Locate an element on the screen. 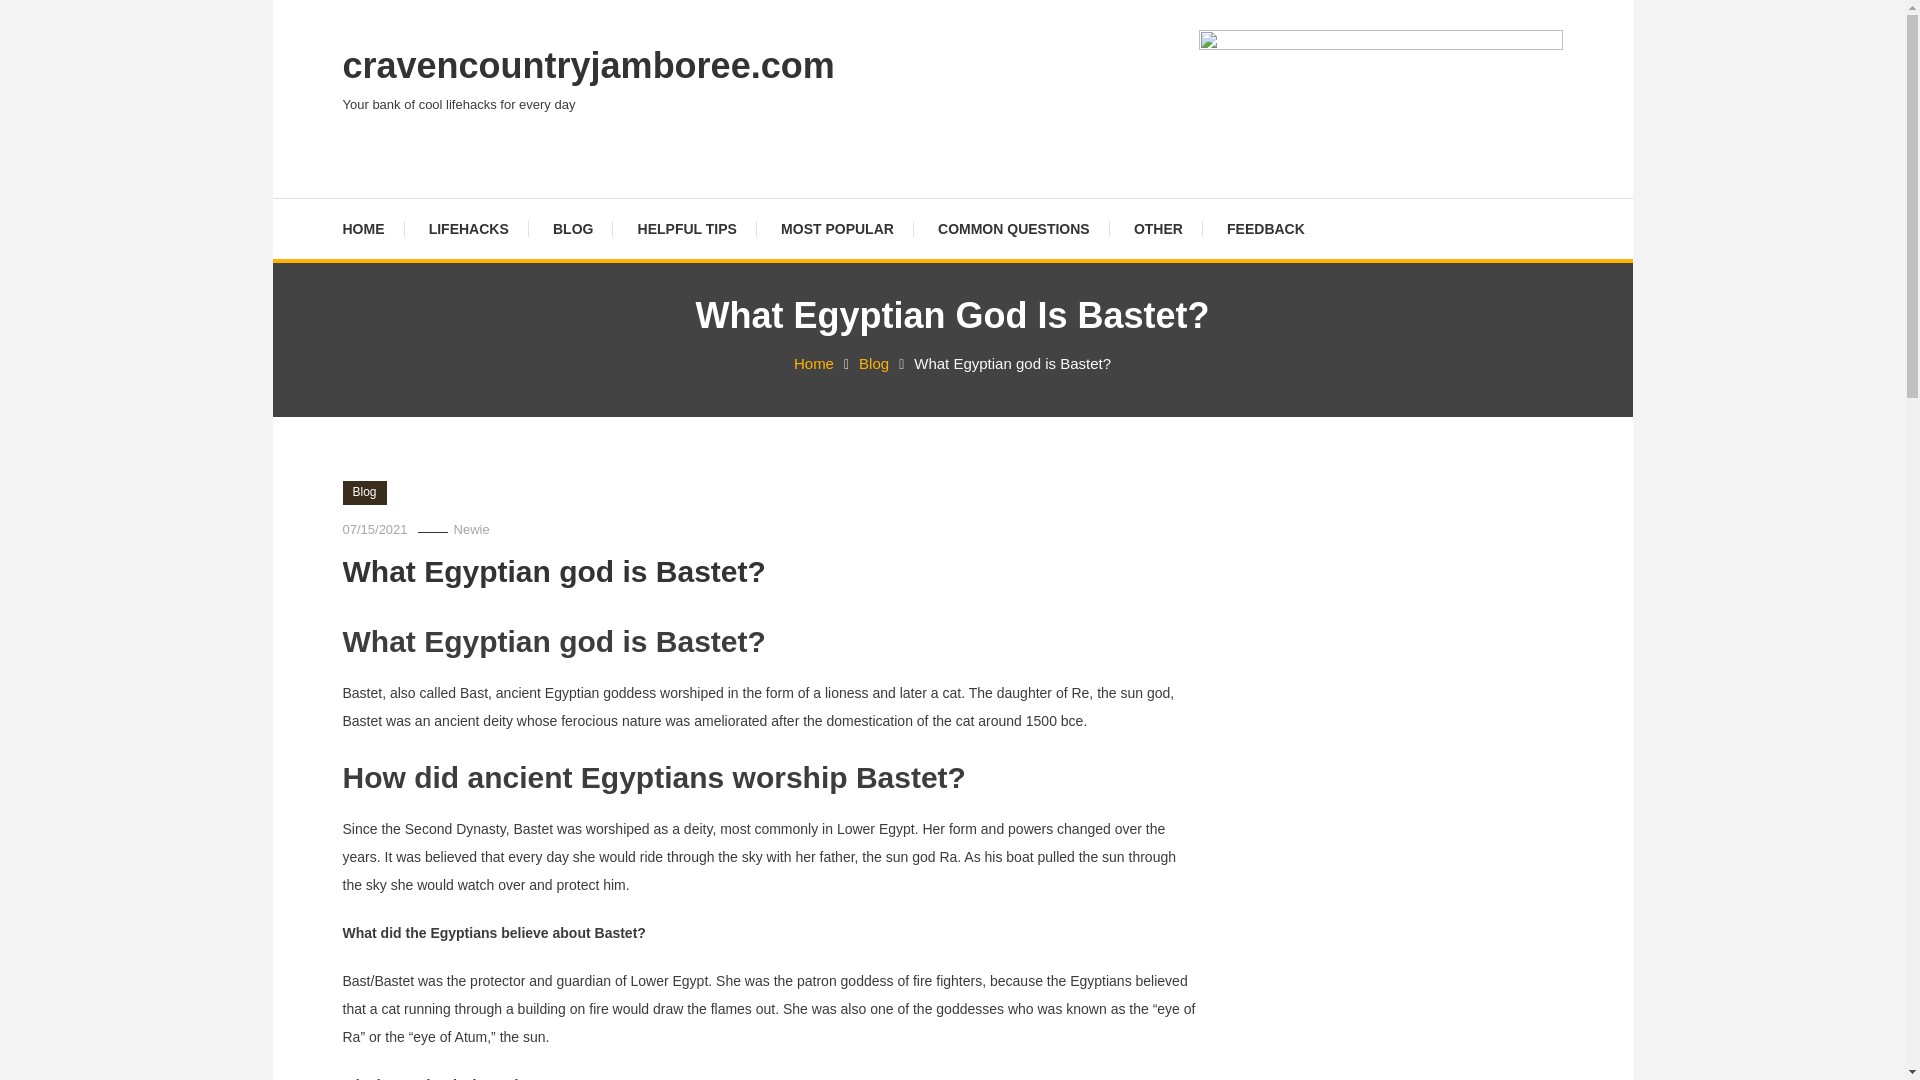 The height and width of the screenshot is (1080, 1920). COMMON QUESTIONS is located at coordinates (1013, 228).